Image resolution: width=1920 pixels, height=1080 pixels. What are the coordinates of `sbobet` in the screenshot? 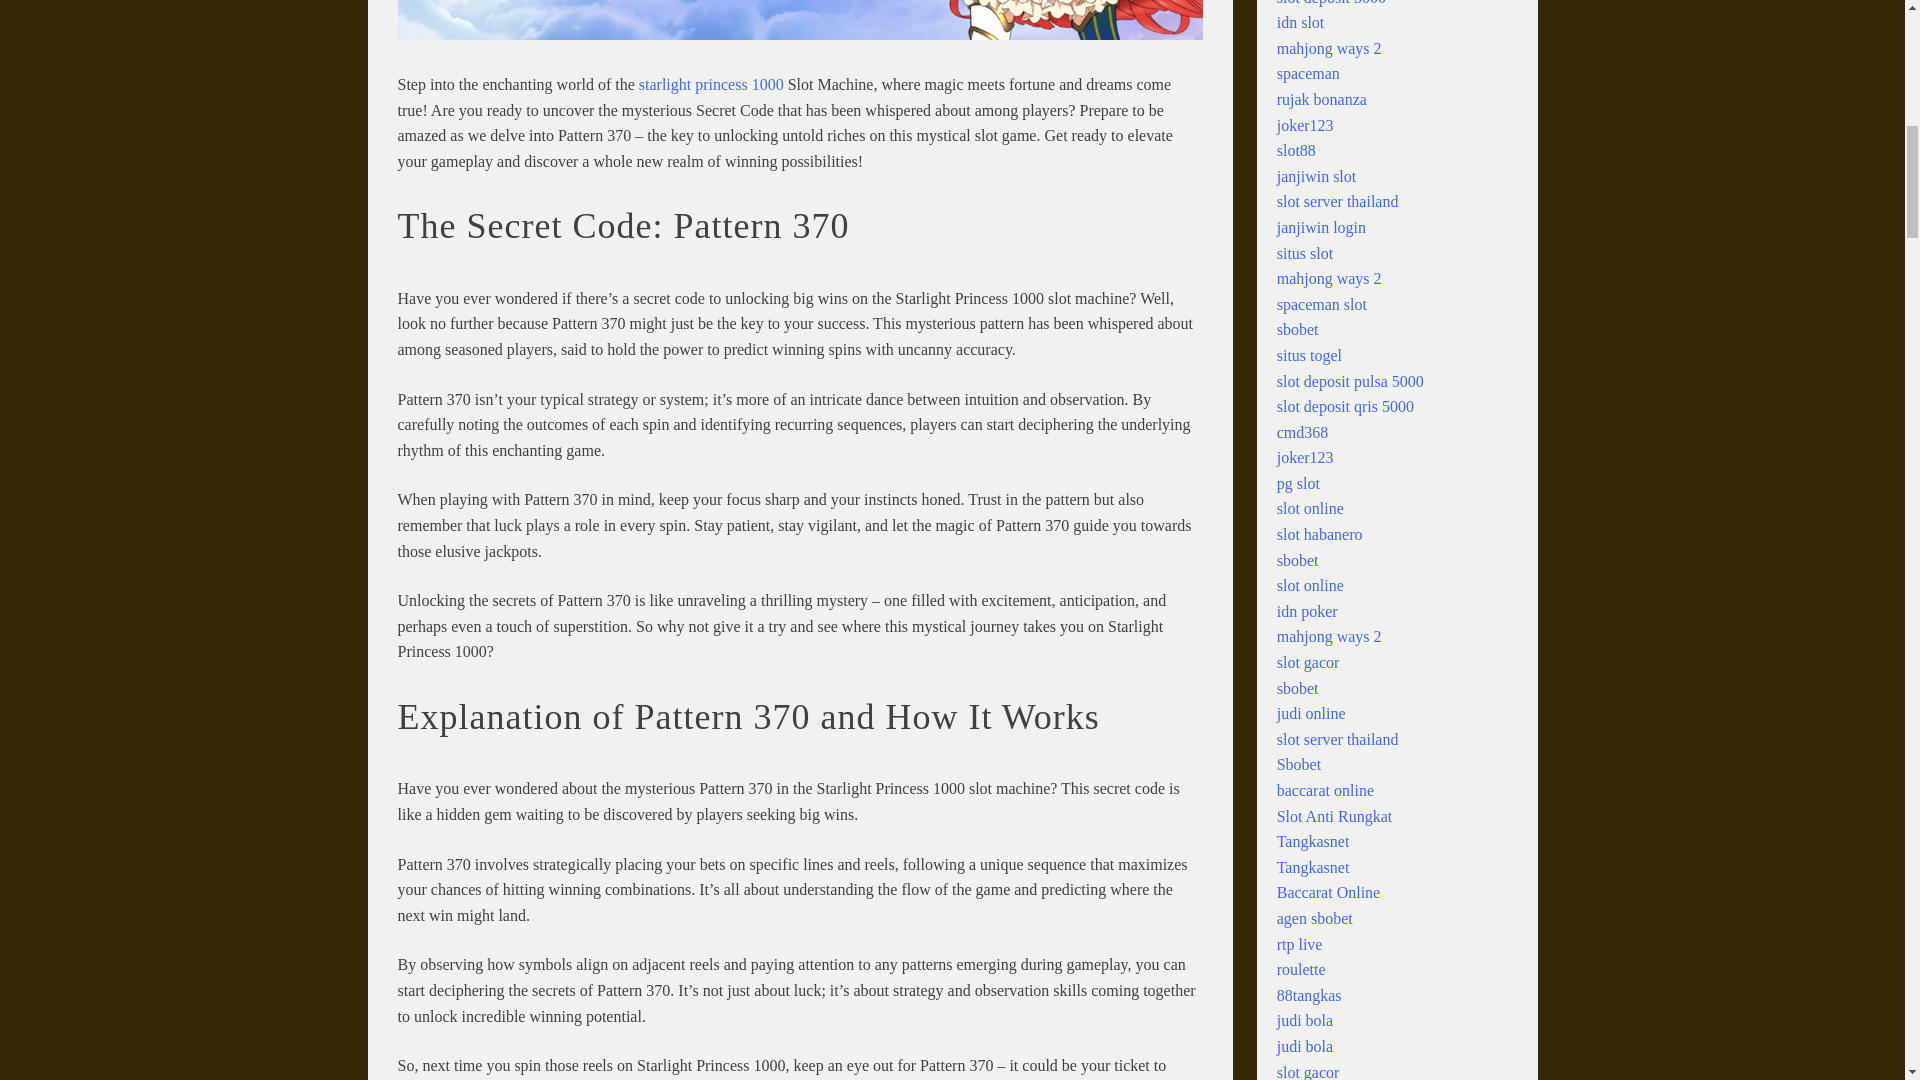 It's located at (1298, 329).